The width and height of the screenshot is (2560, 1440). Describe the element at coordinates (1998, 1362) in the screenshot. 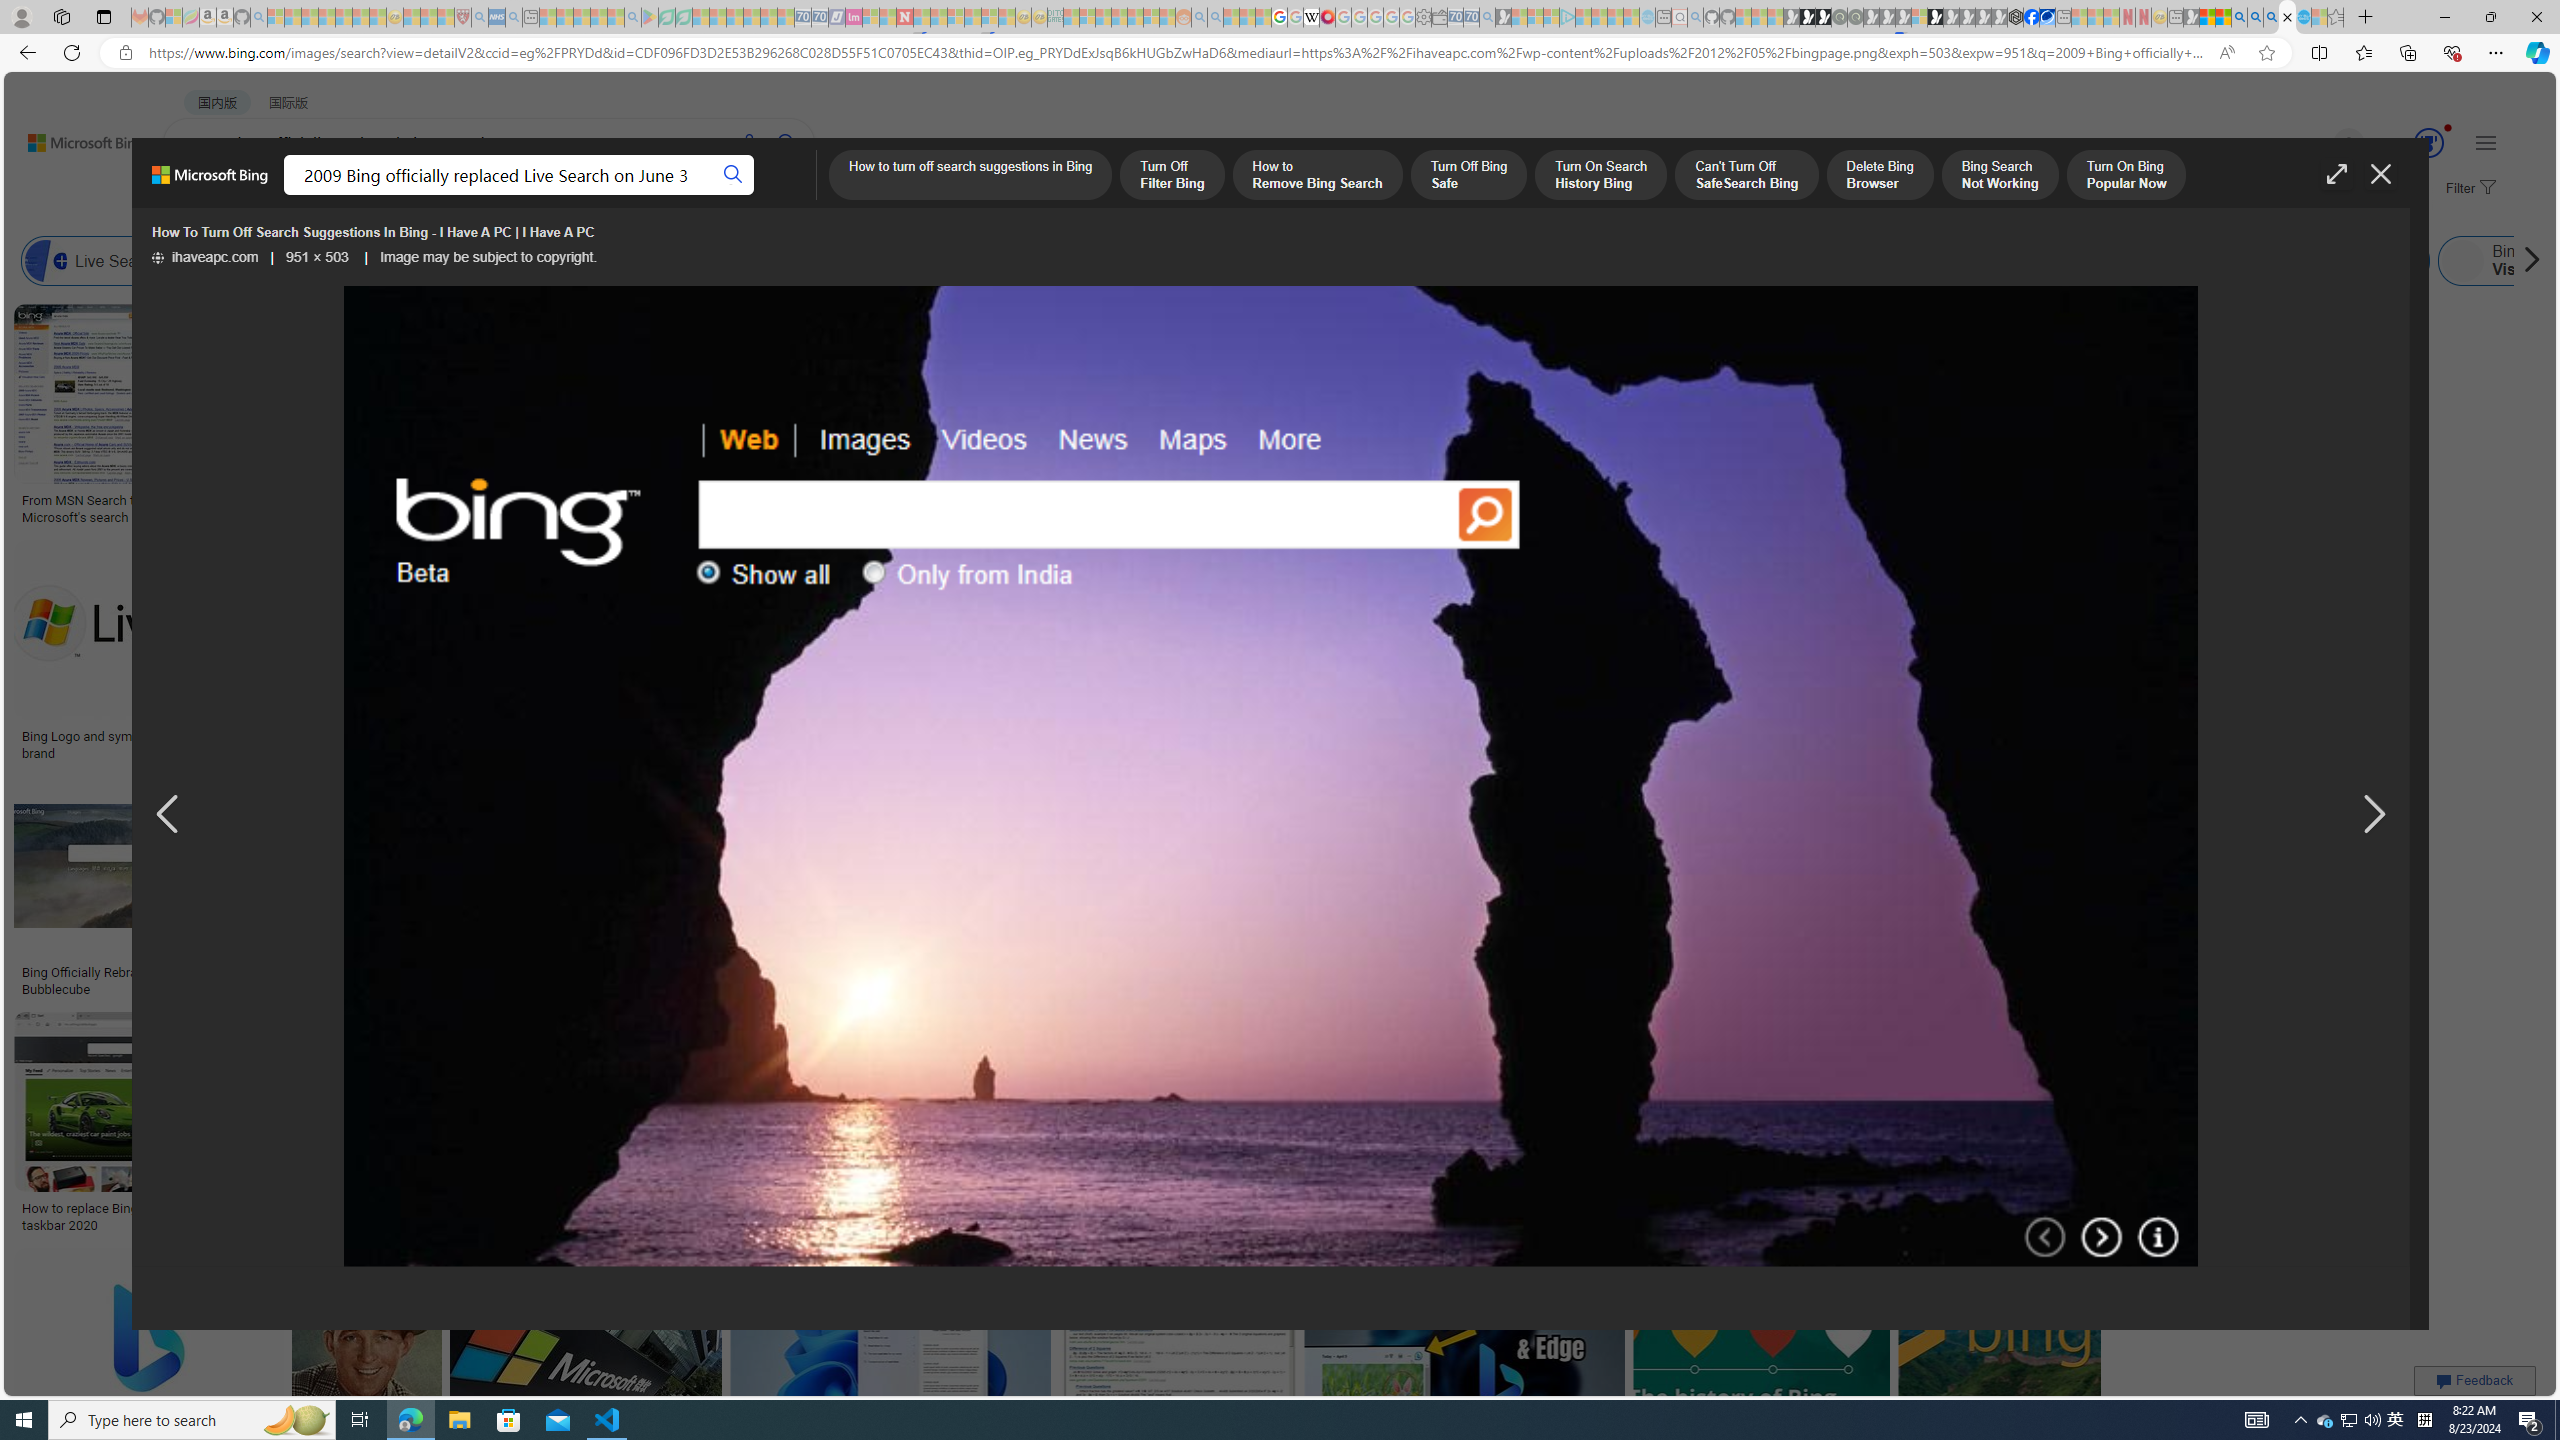

I see `Navegadores y Buscadores timeline | Timetoast timelinesSave` at that location.